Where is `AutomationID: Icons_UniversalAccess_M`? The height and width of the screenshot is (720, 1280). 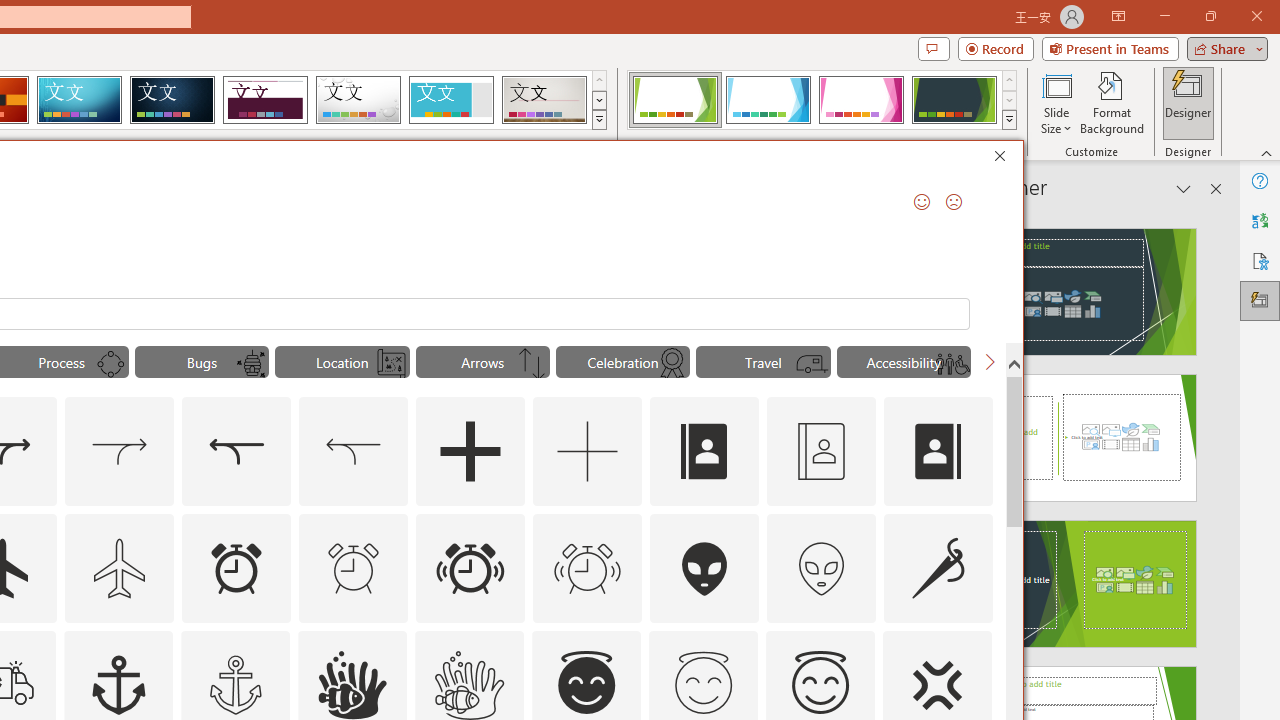 AutomationID: Icons_UniversalAccess_M is located at coordinates (952, 364).